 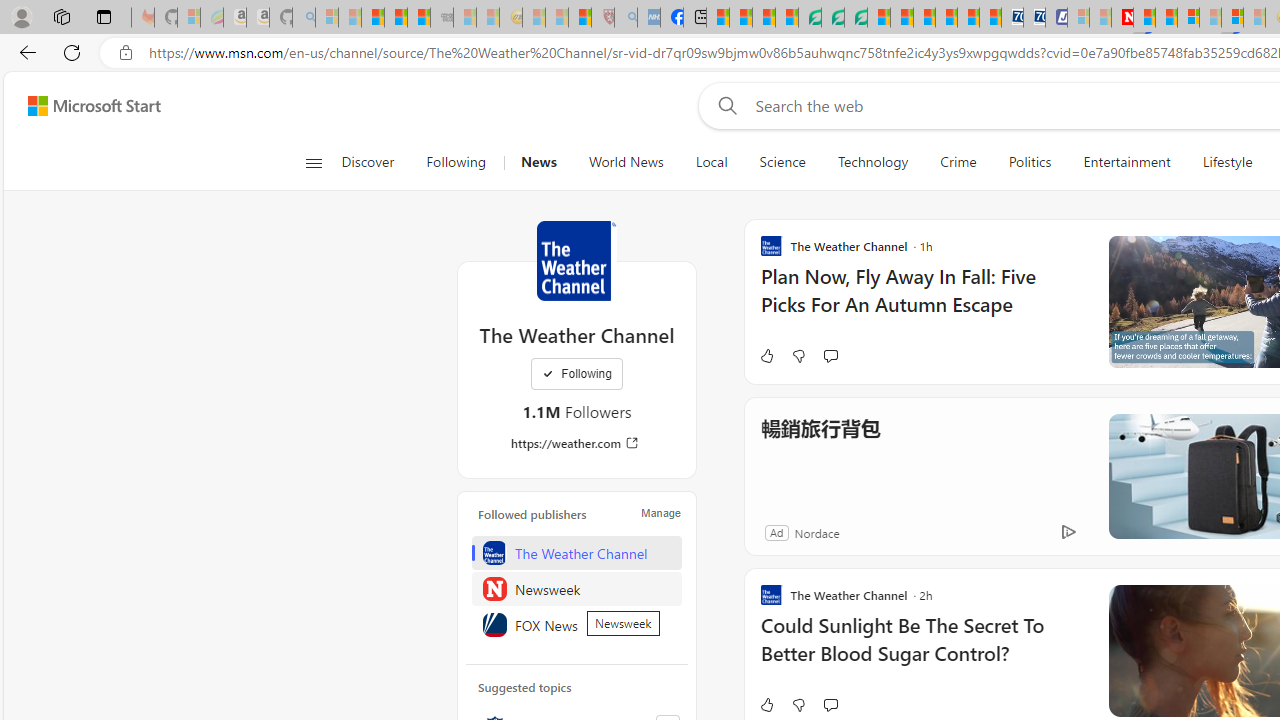 What do you see at coordinates (577, 588) in the screenshot?
I see `Newsweek` at bounding box center [577, 588].